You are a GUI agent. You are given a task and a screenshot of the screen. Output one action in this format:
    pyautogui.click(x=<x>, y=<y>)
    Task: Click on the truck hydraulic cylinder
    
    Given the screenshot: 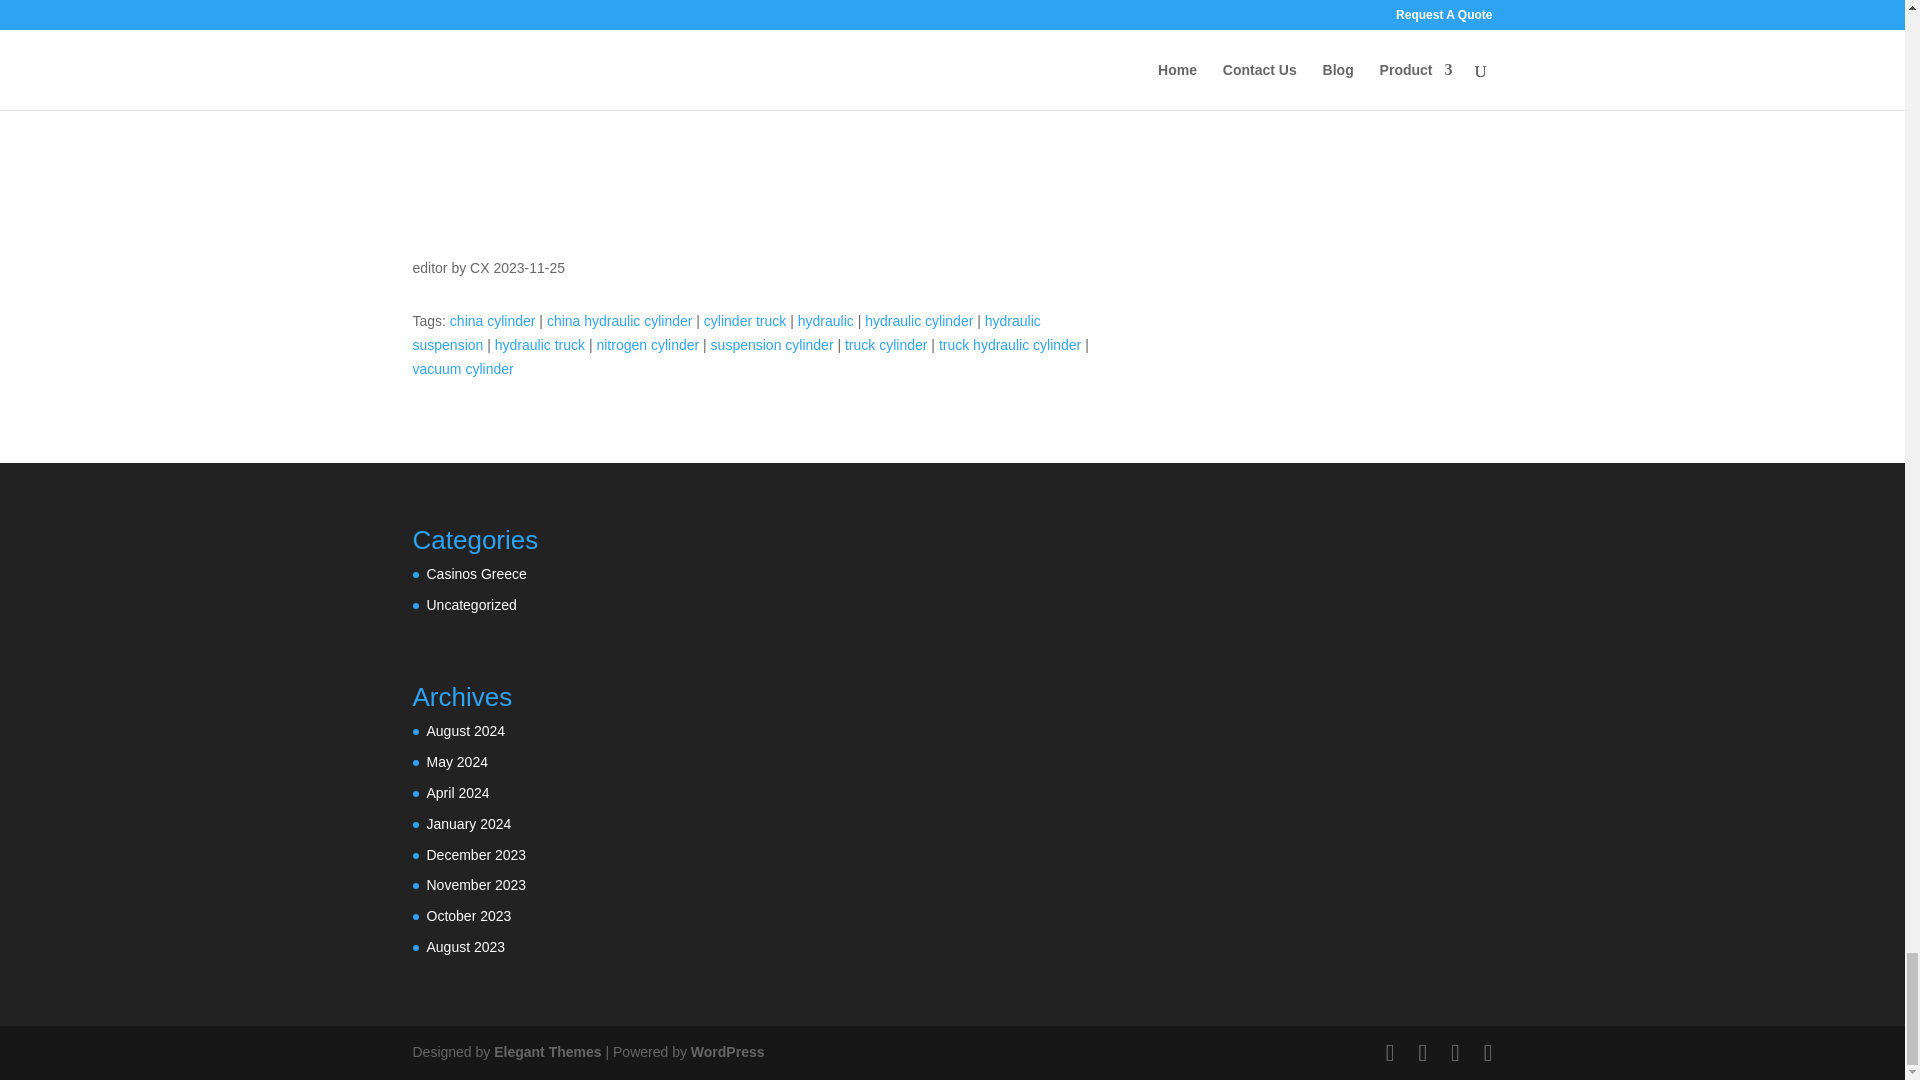 What is the action you would take?
    pyautogui.click(x=1009, y=344)
    